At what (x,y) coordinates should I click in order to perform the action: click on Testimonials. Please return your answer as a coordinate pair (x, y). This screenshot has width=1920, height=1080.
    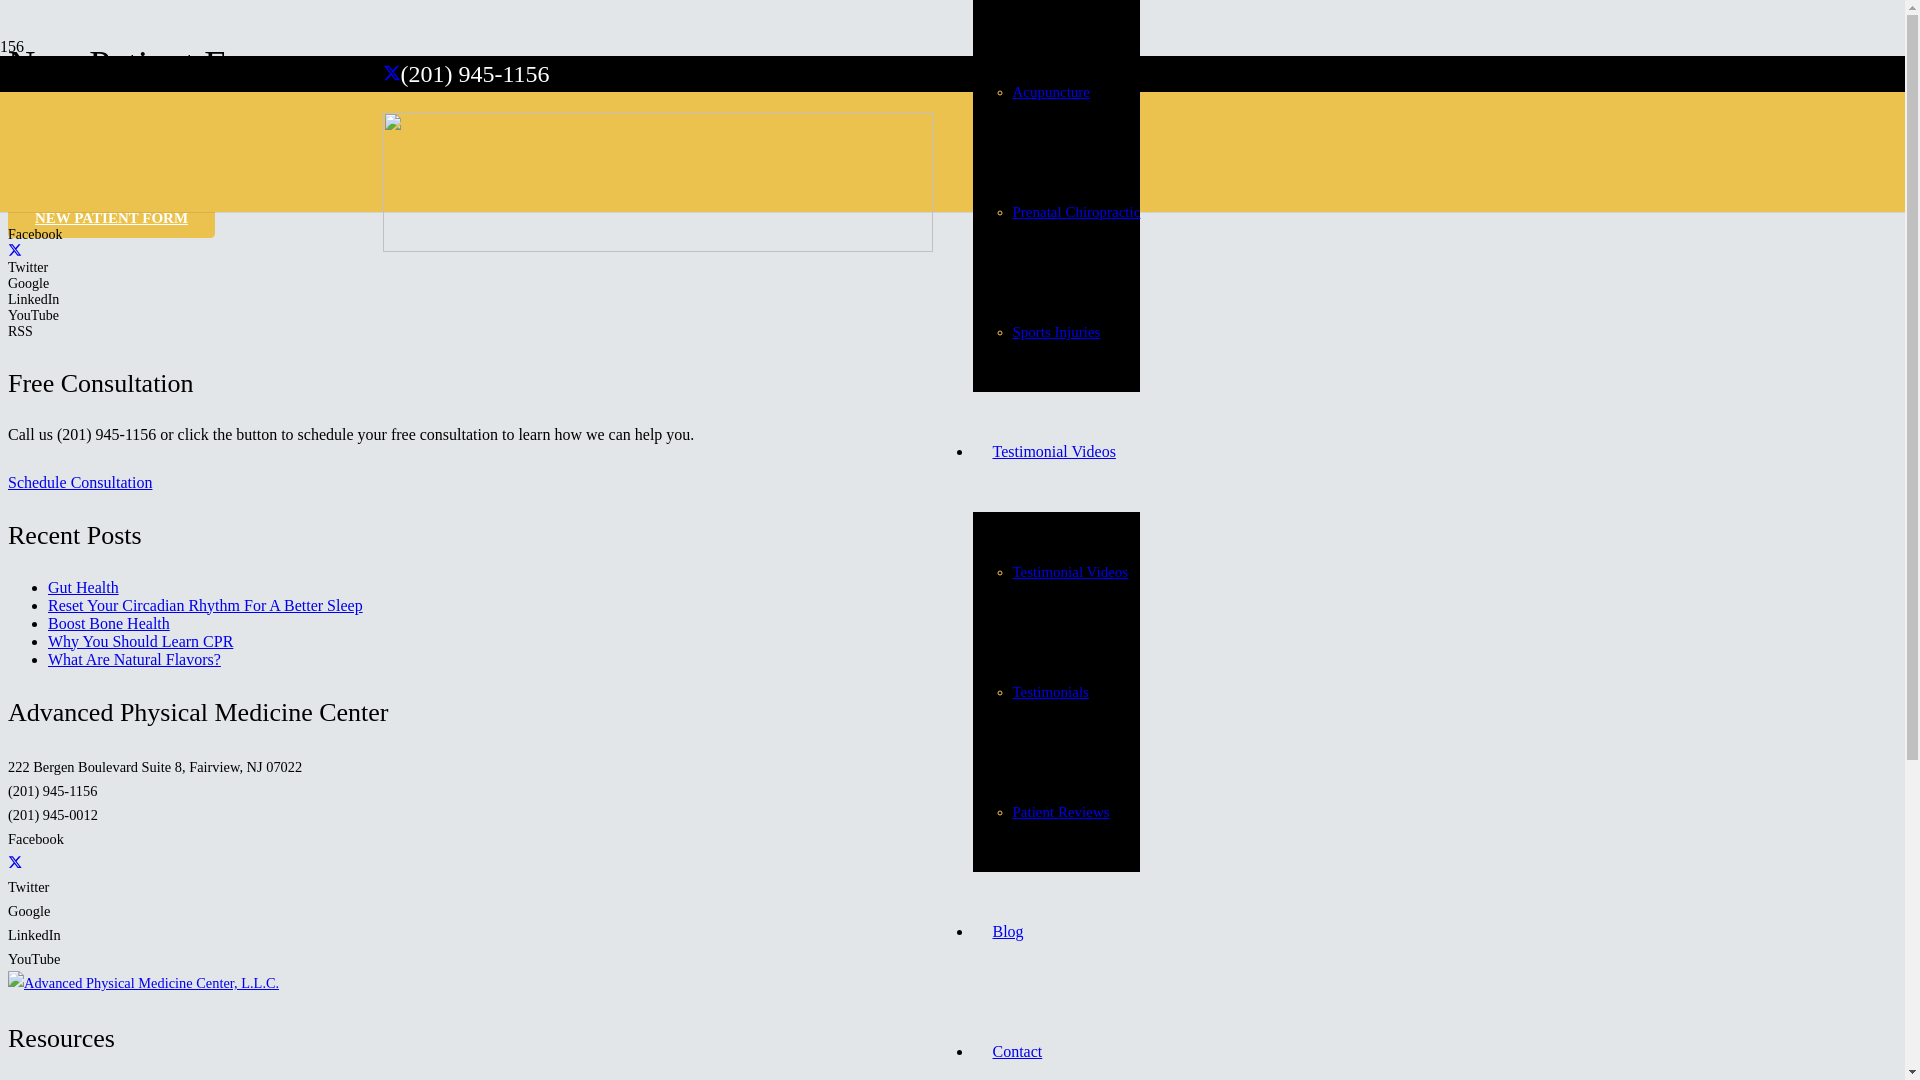
    Looking at the image, I should click on (1050, 691).